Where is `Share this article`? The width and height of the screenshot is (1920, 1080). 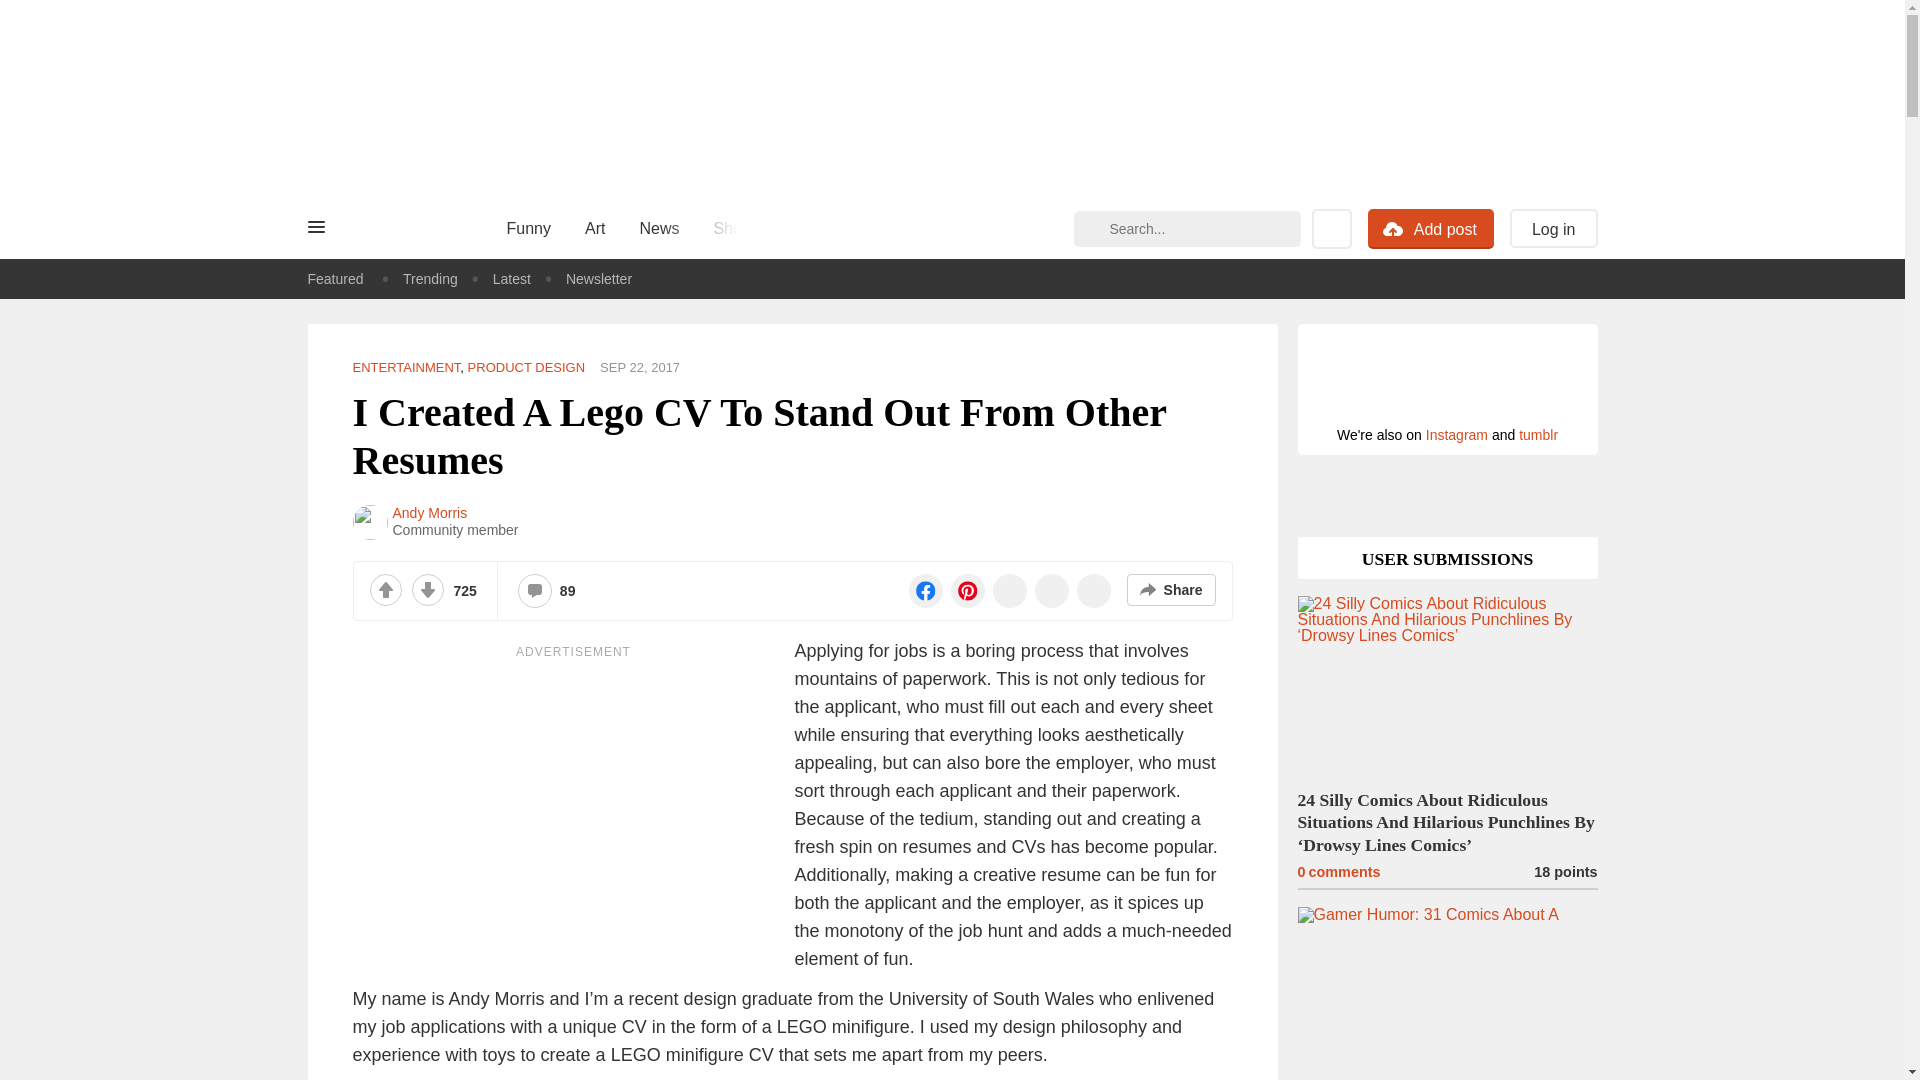 Share this article is located at coordinates (1171, 589).